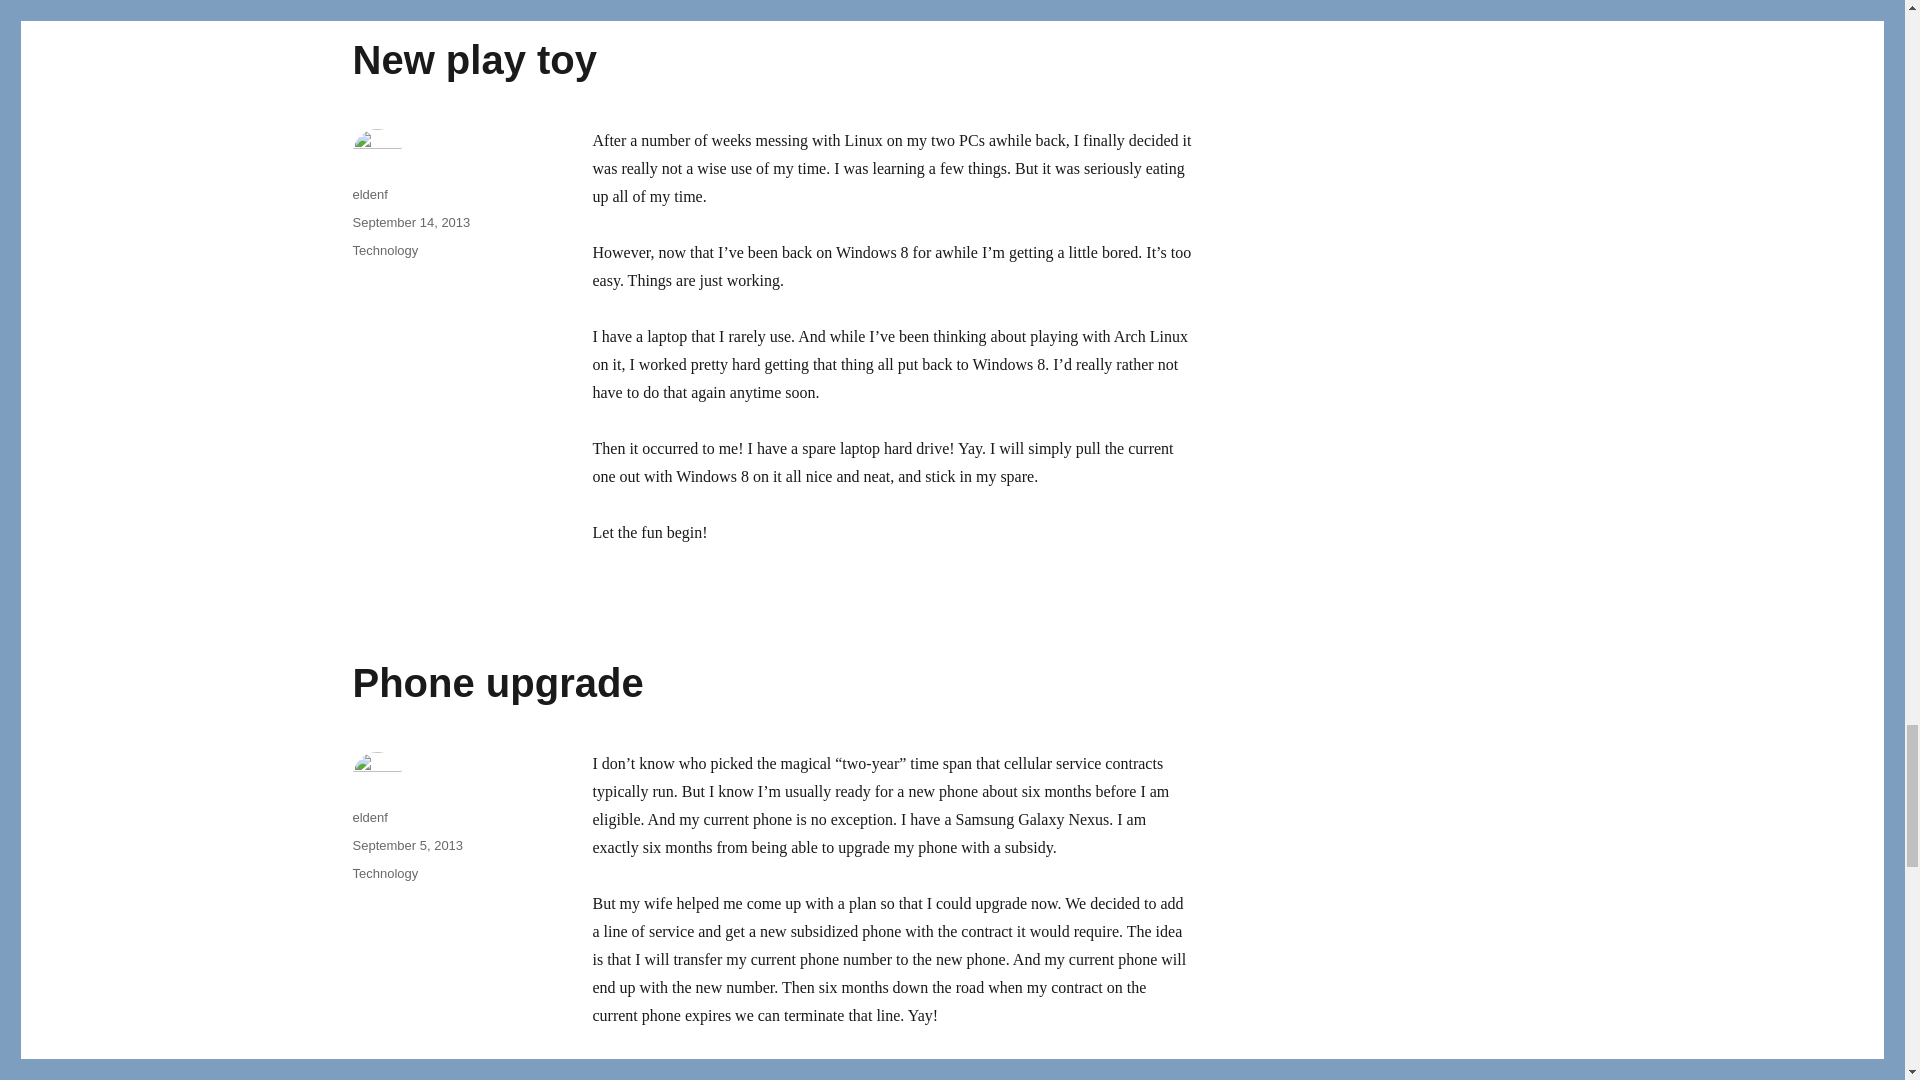  What do you see at coordinates (384, 250) in the screenshot?
I see `Technology` at bounding box center [384, 250].